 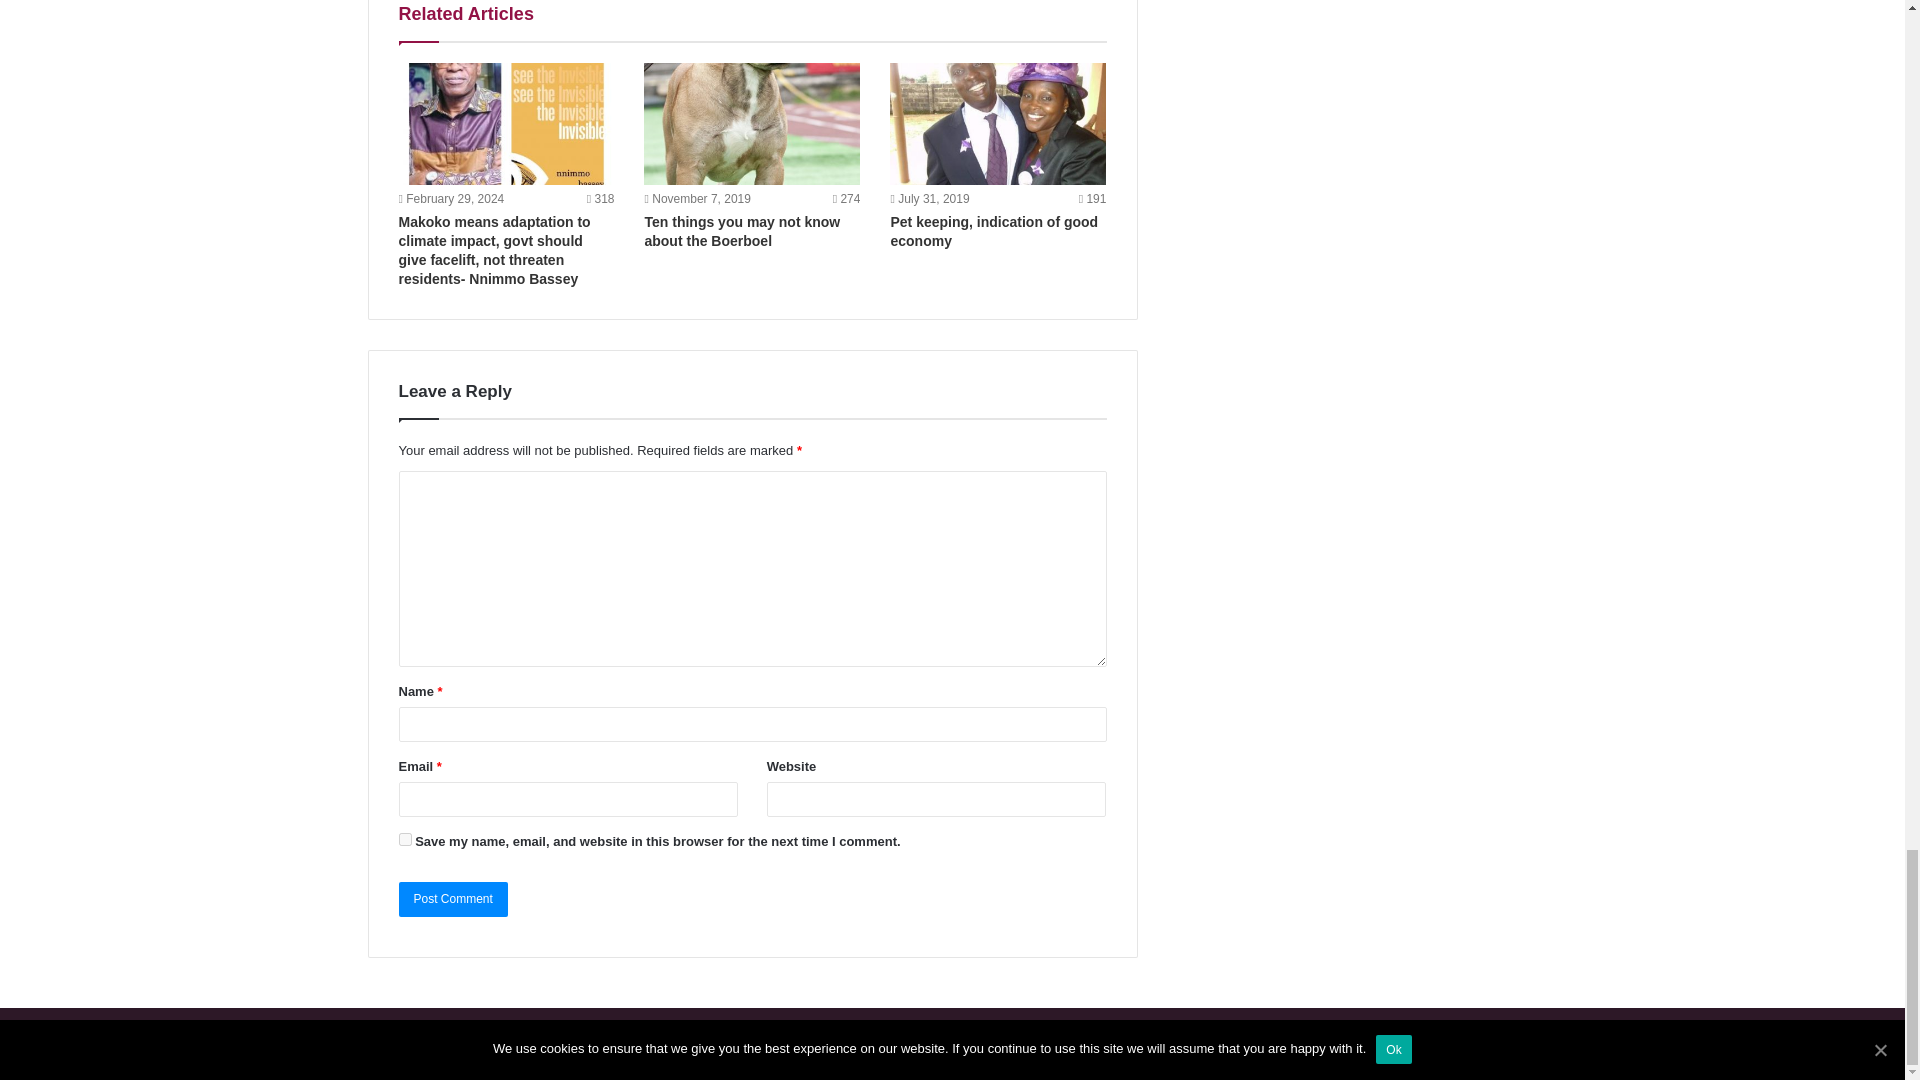 I want to click on Pet keeping, indication of good economy, so click(x=994, y=231).